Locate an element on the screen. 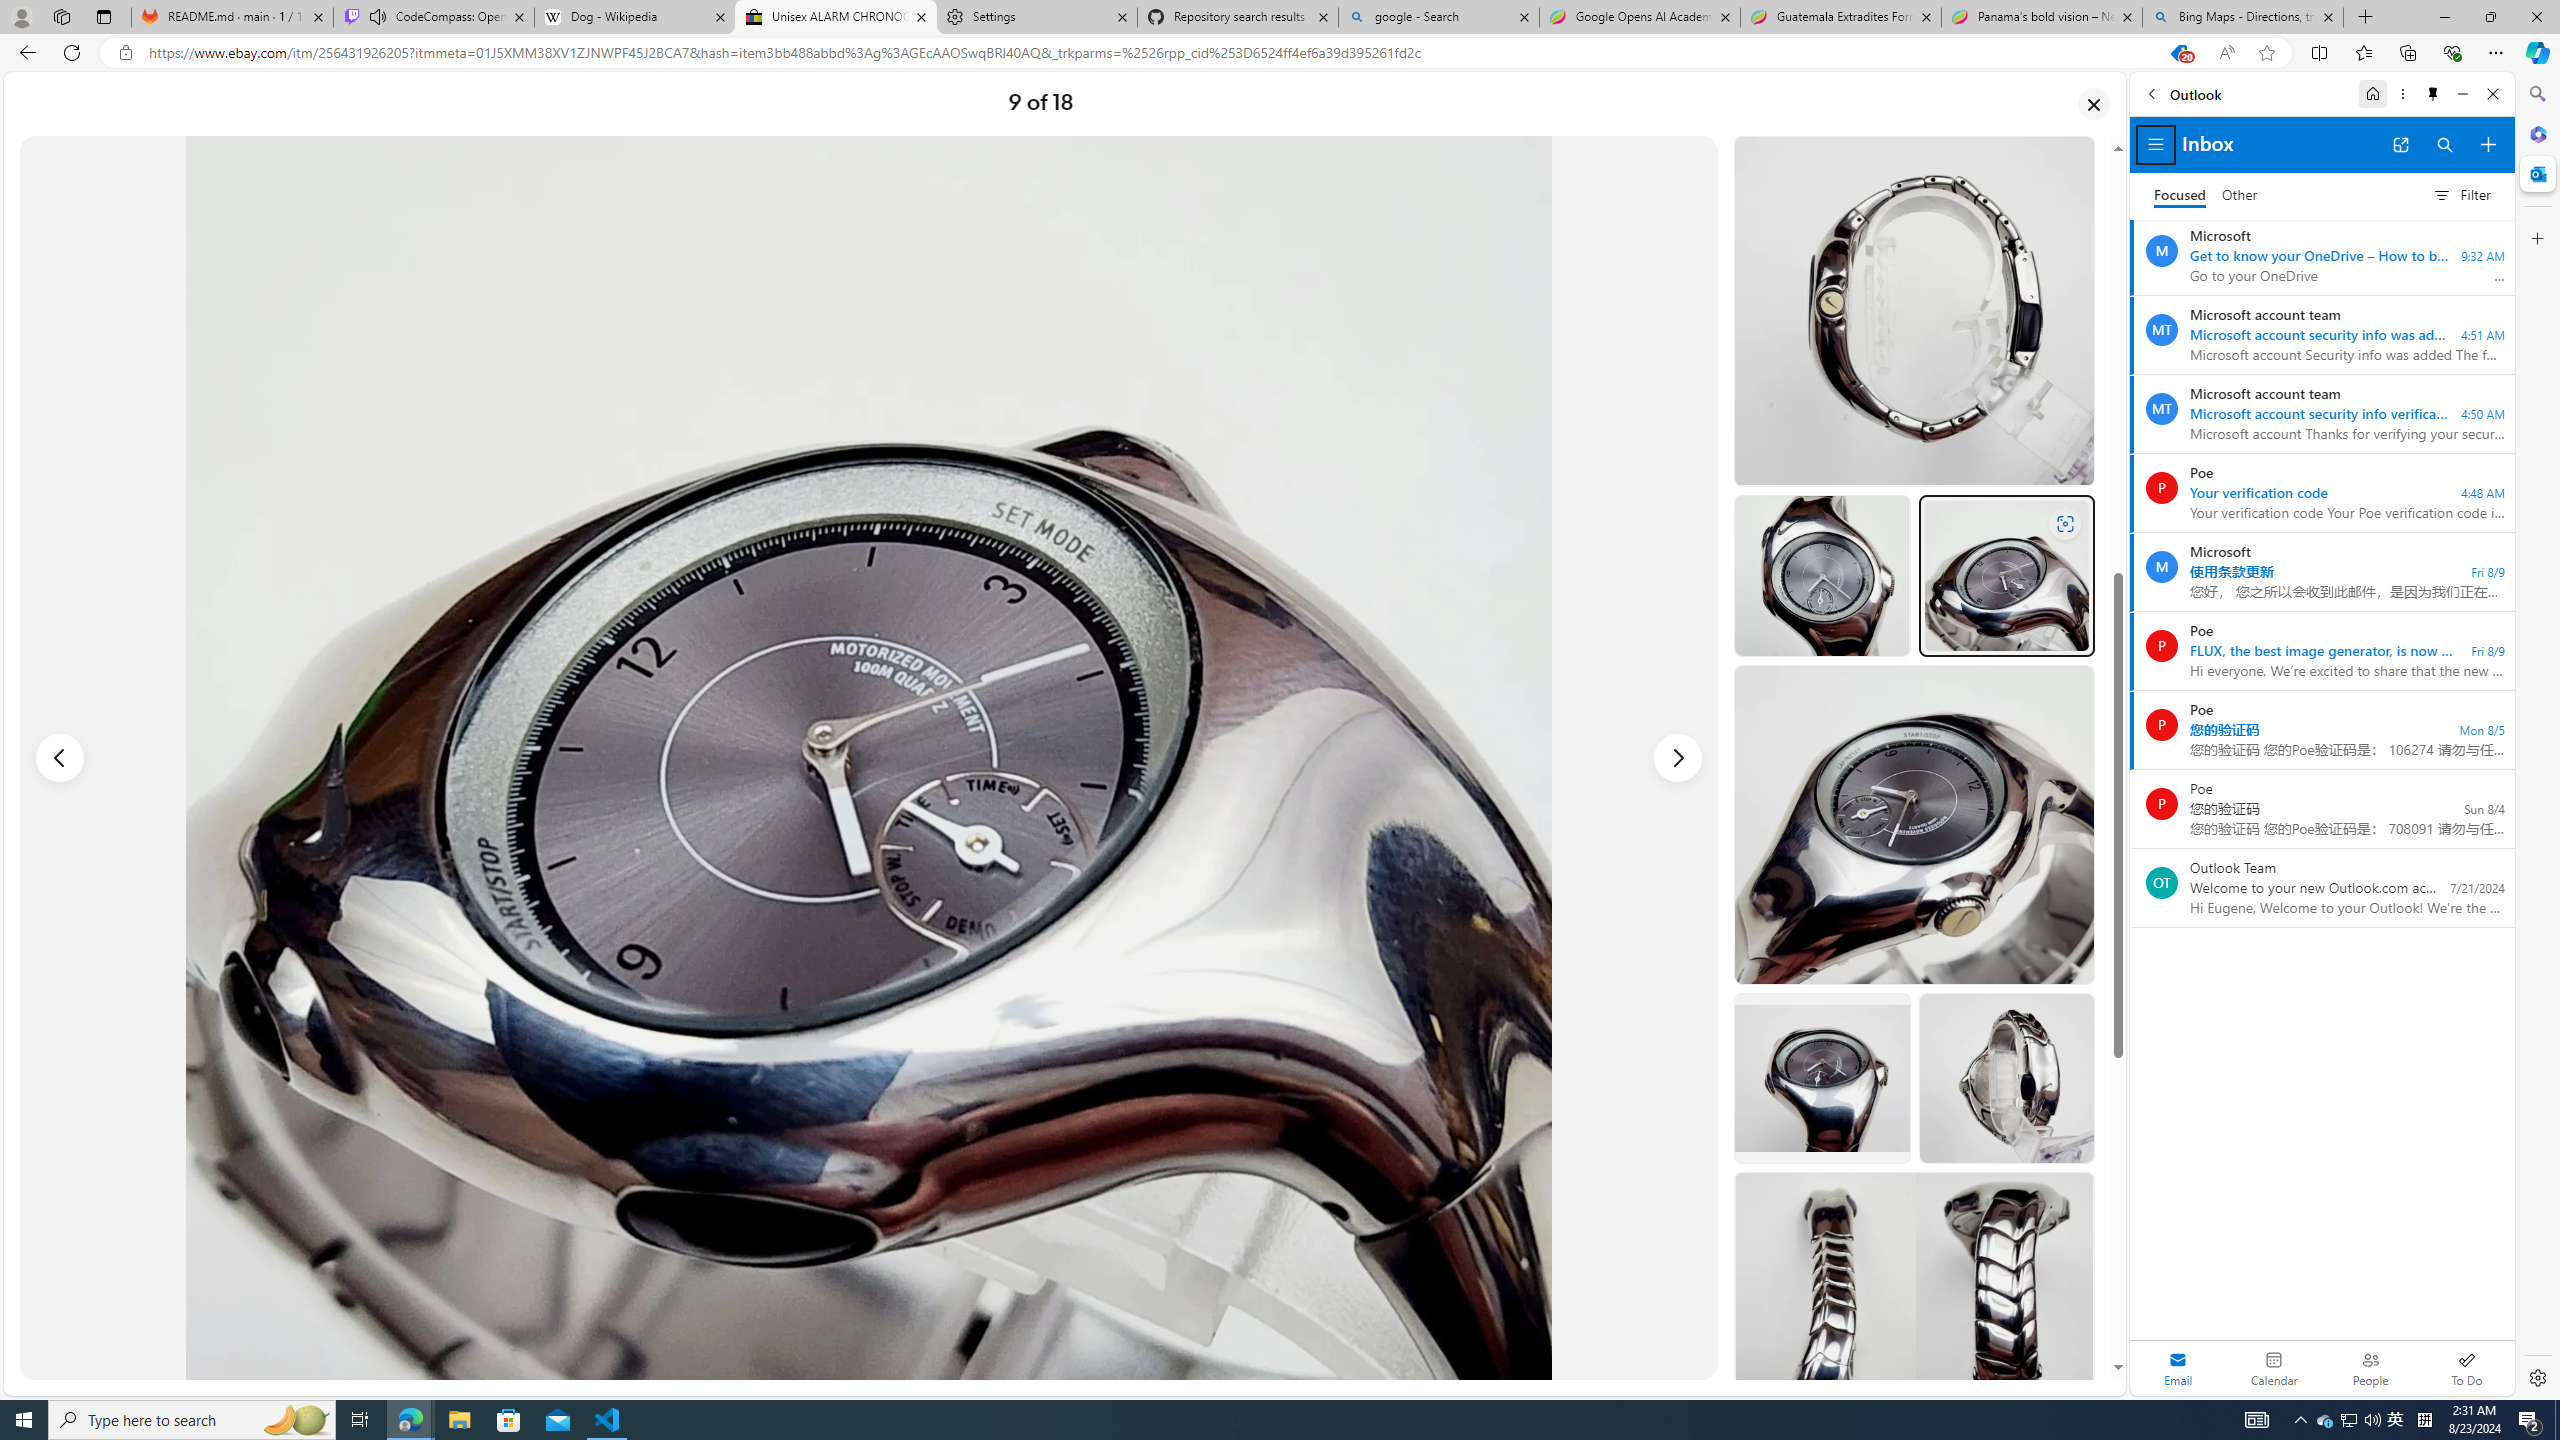 This screenshot has height=1440, width=2560. More options is located at coordinates (2402, 94).